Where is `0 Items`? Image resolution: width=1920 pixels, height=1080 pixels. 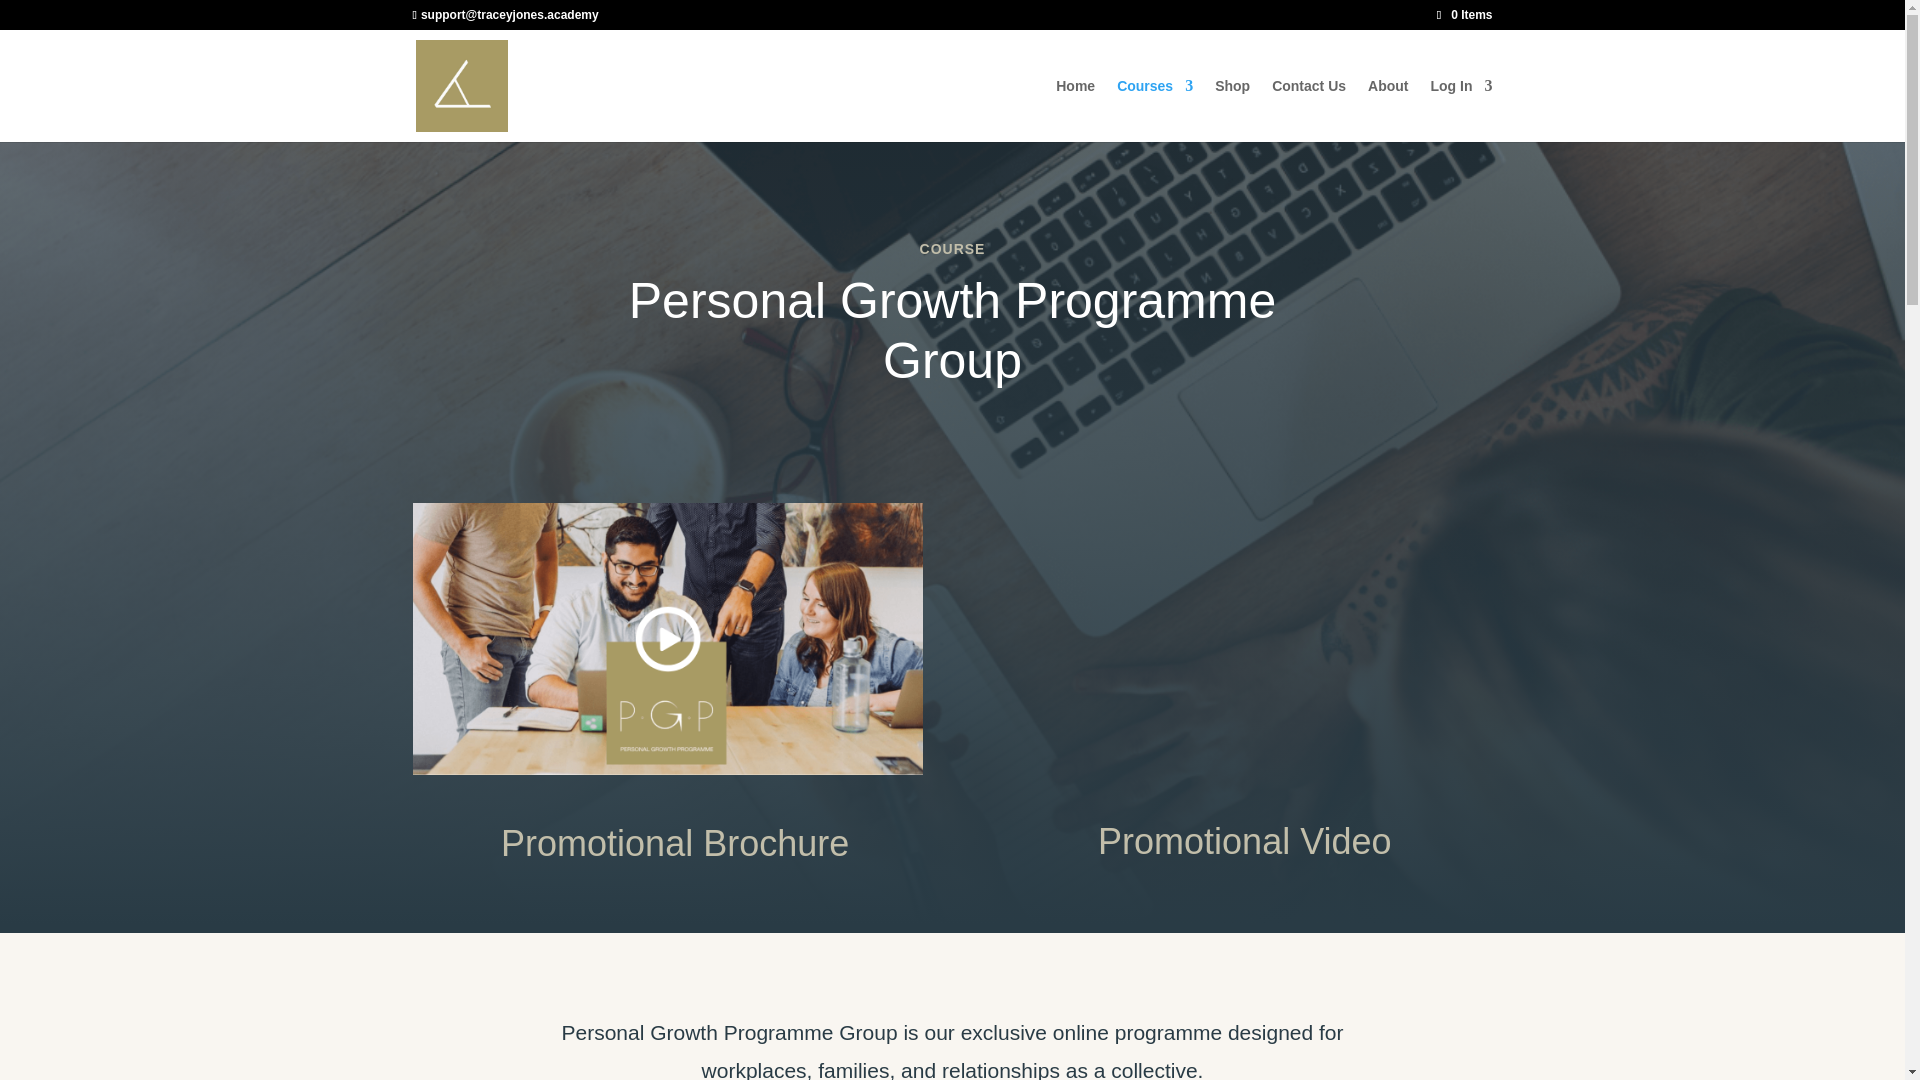 0 Items is located at coordinates (1464, 14).